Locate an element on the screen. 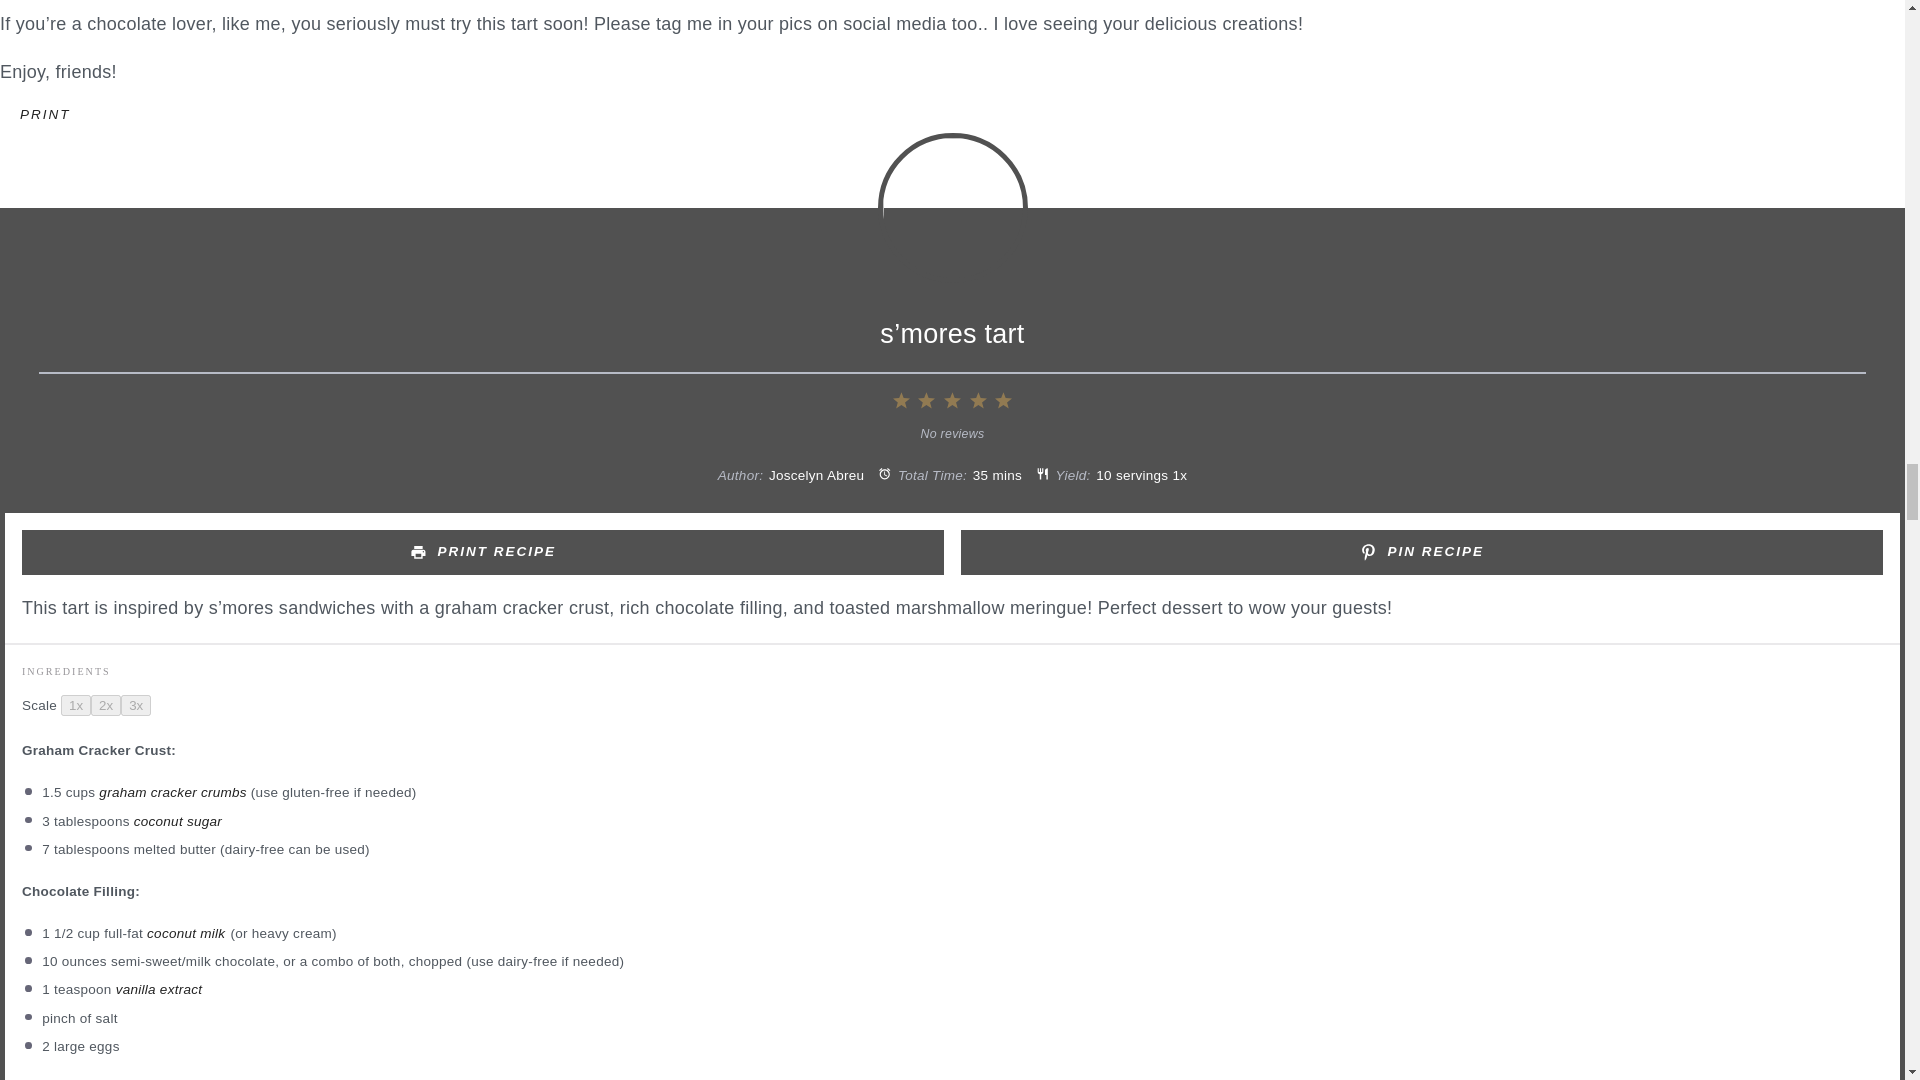  PIN RECIPE is located at coordinates (1422, 552).